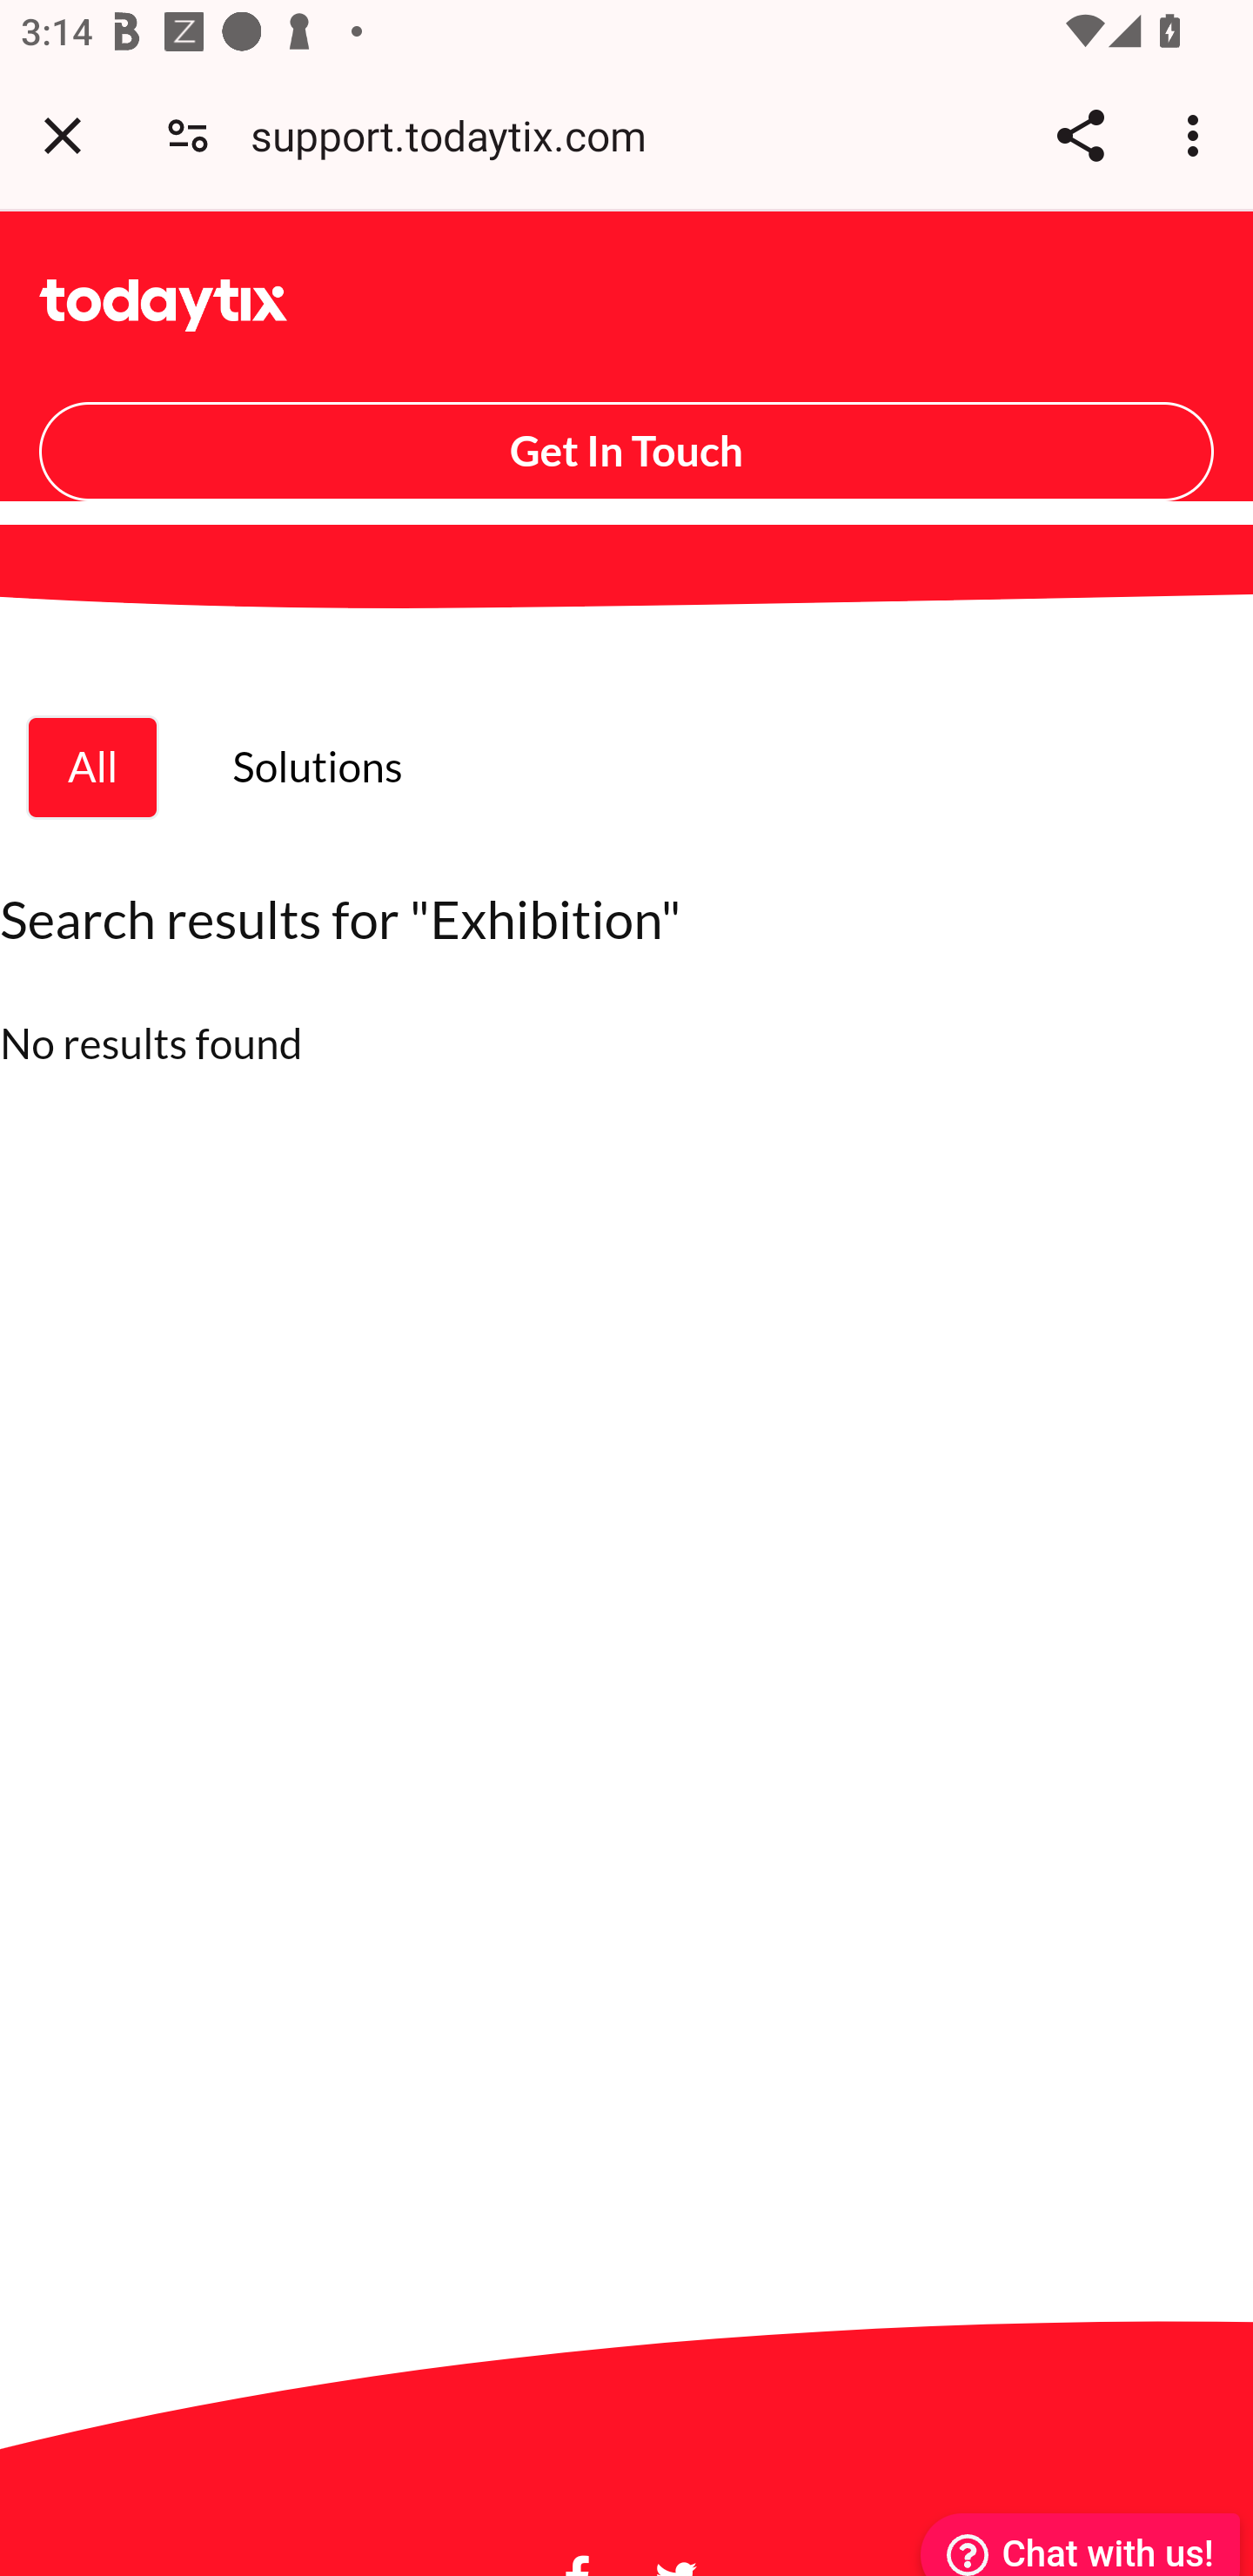  What do you see at coordinates (318, 766) in the screenshot?
I see `Solutions` at bounding box center [318, 766].